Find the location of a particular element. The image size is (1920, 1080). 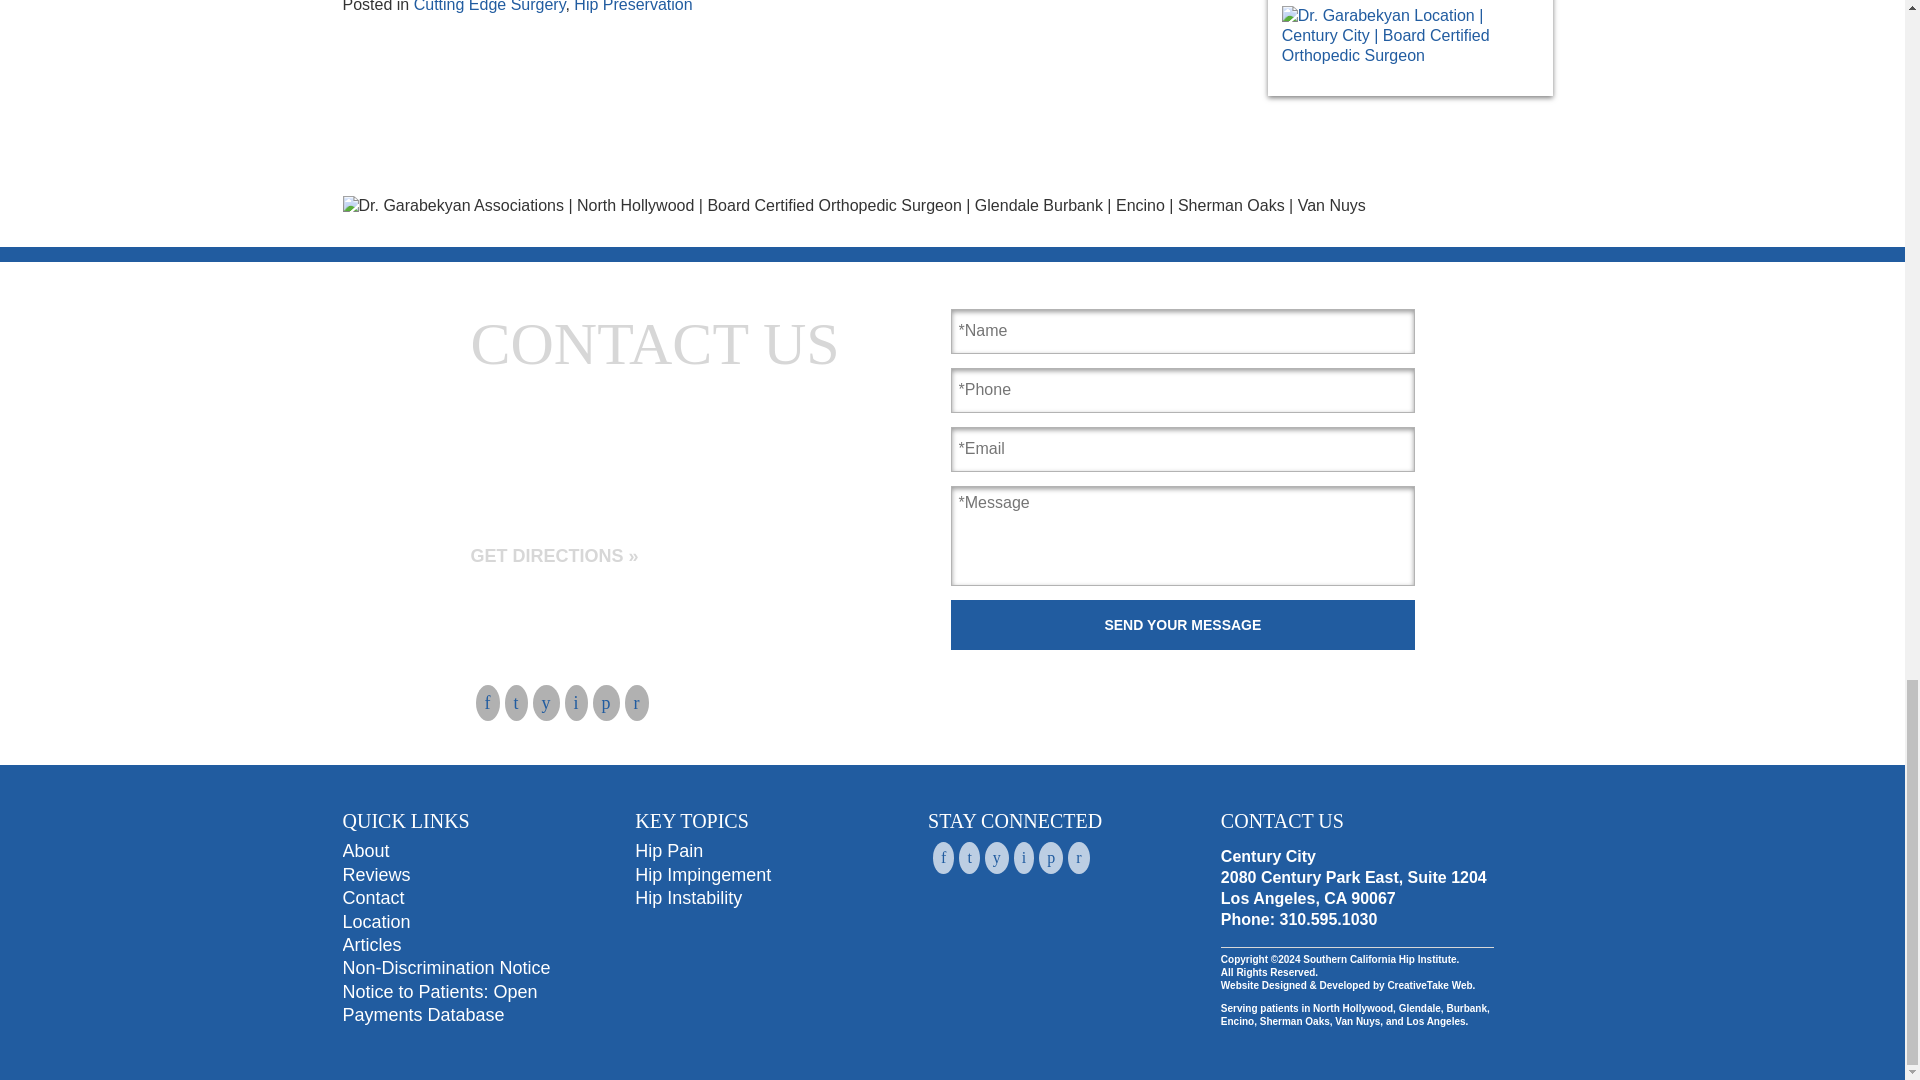

Southern California Hip Institute. is located at coordinates (1379, 959).